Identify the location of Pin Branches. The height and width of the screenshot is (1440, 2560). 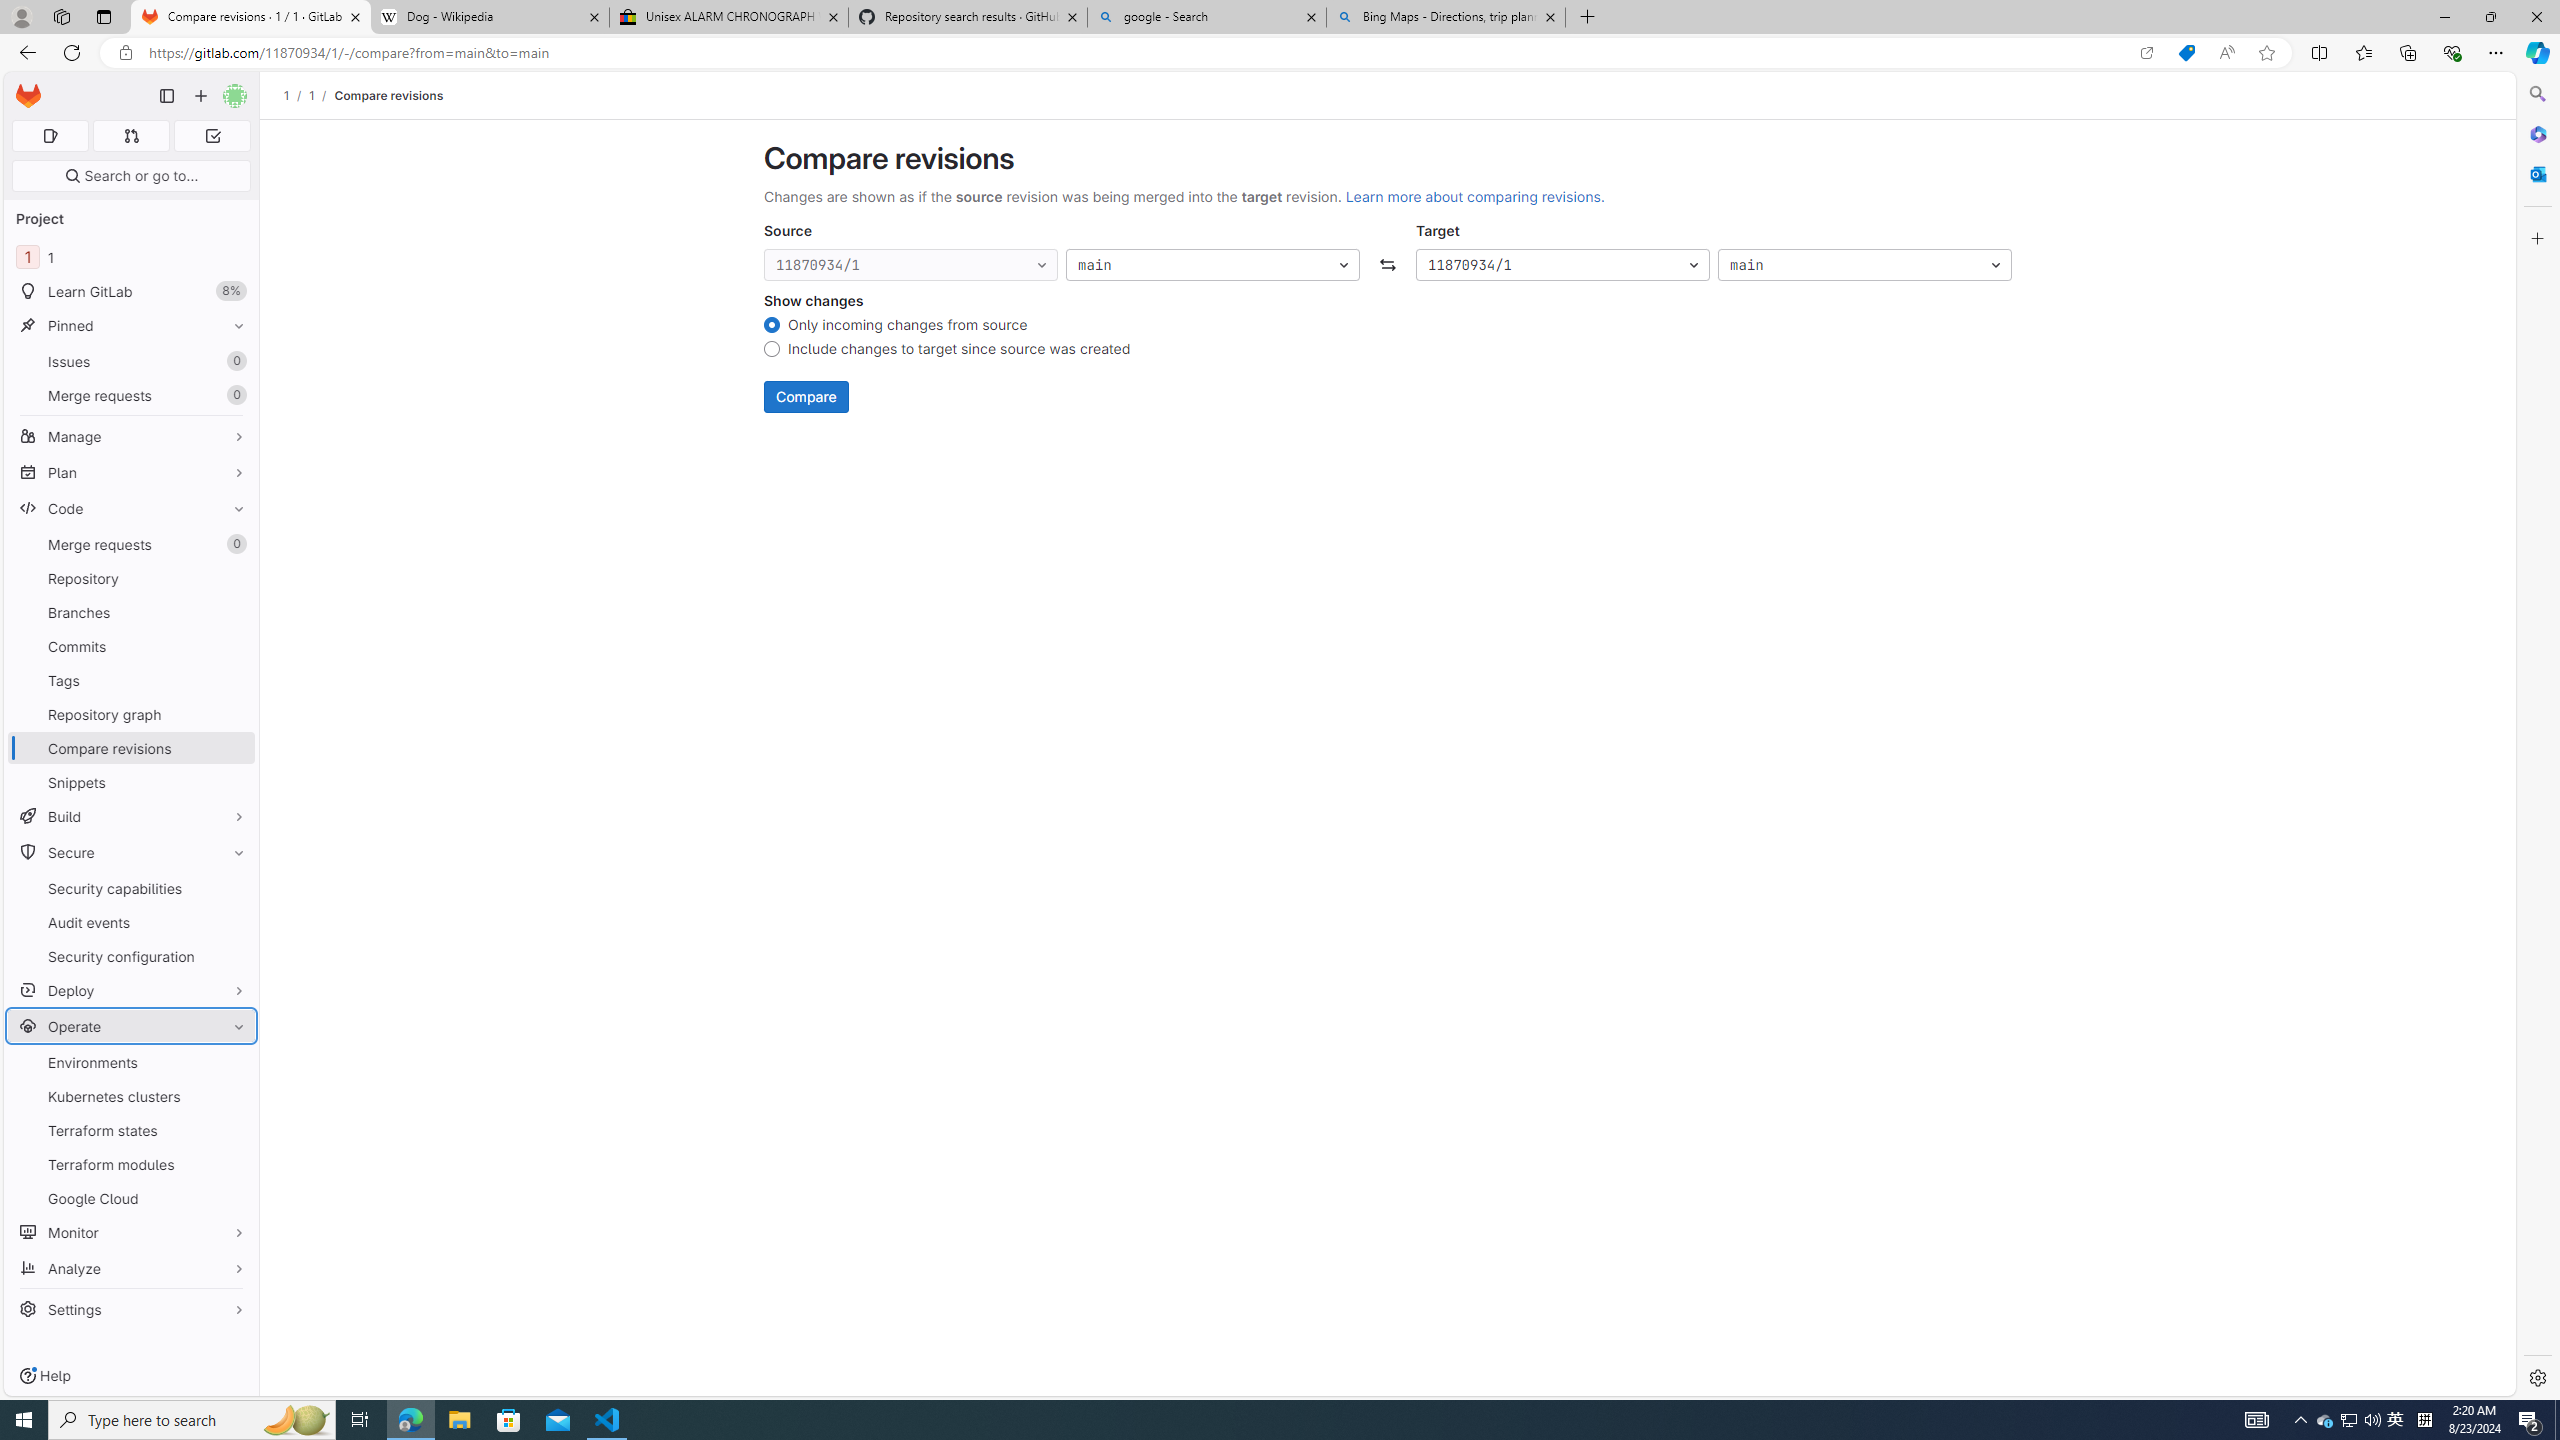
(234, 612).